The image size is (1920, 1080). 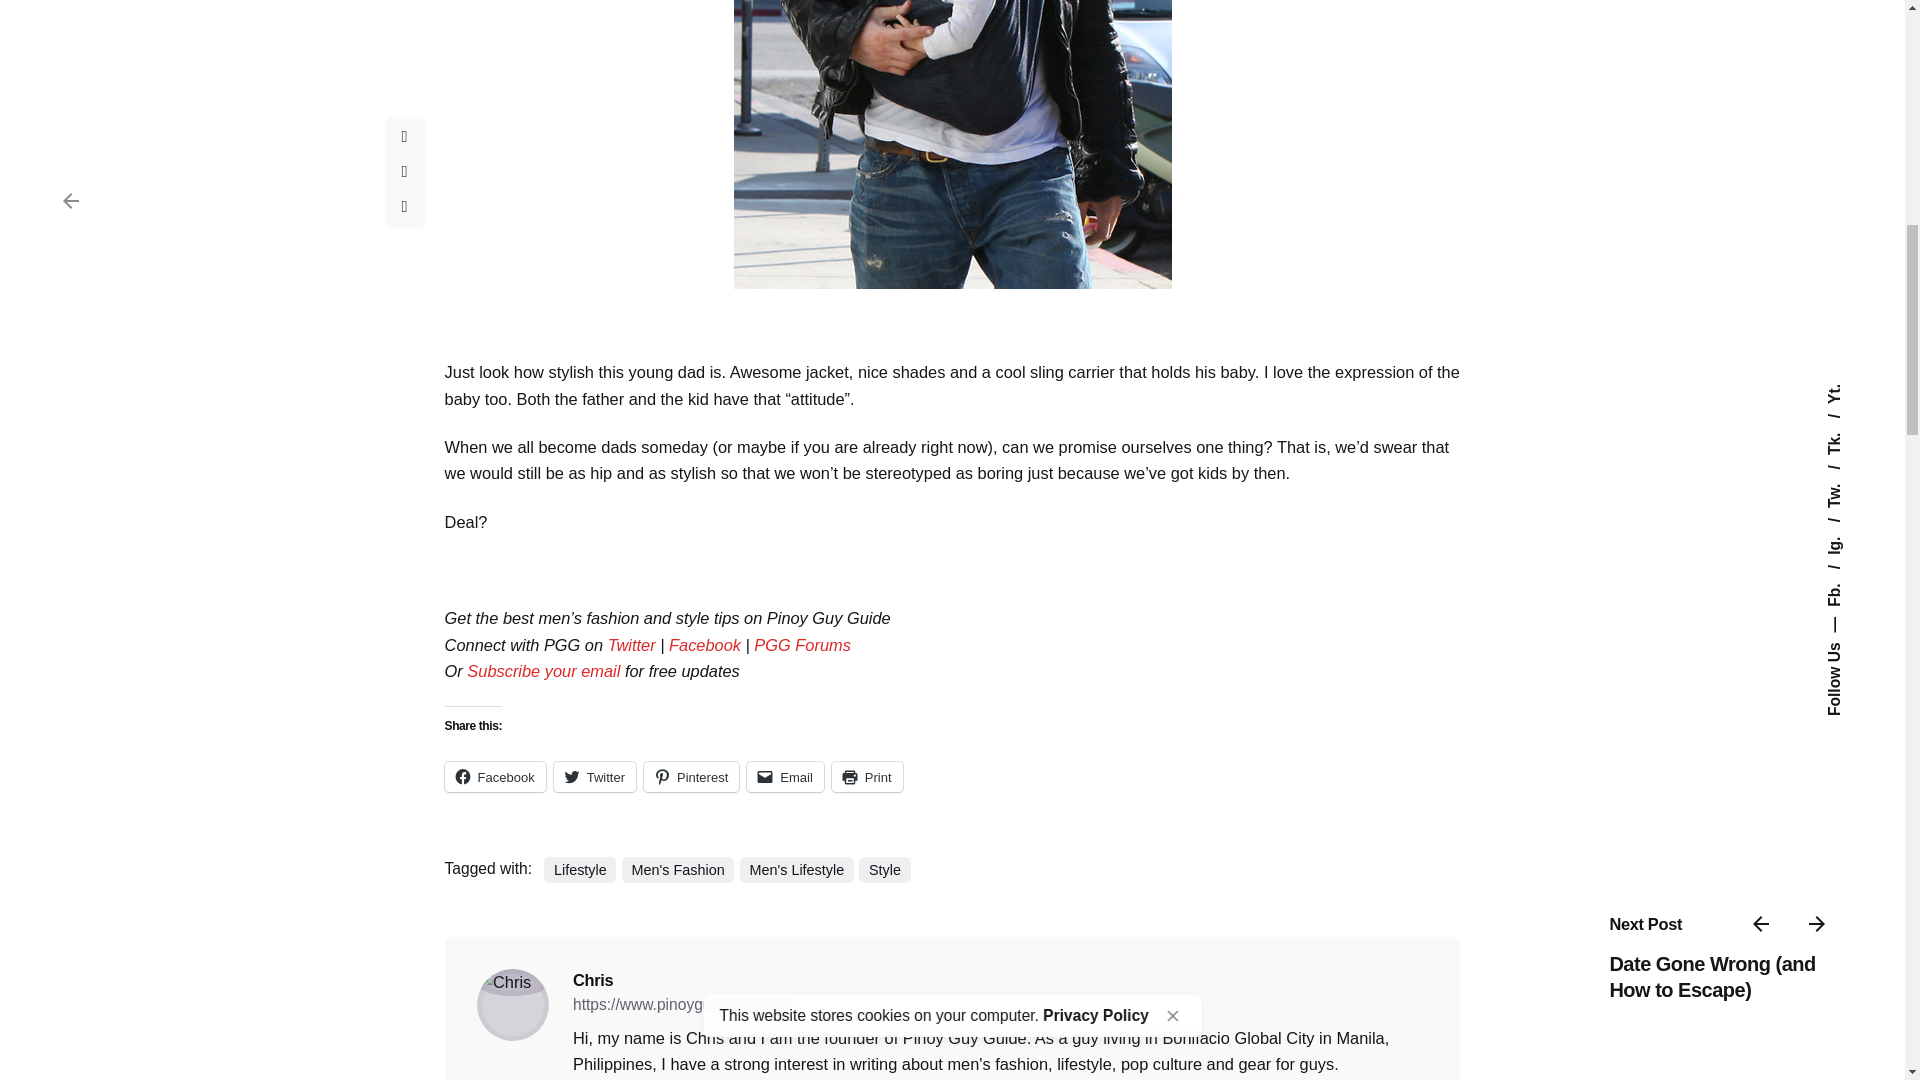 I want to click on Click to share on Twitter, so click(x=594, y=776).